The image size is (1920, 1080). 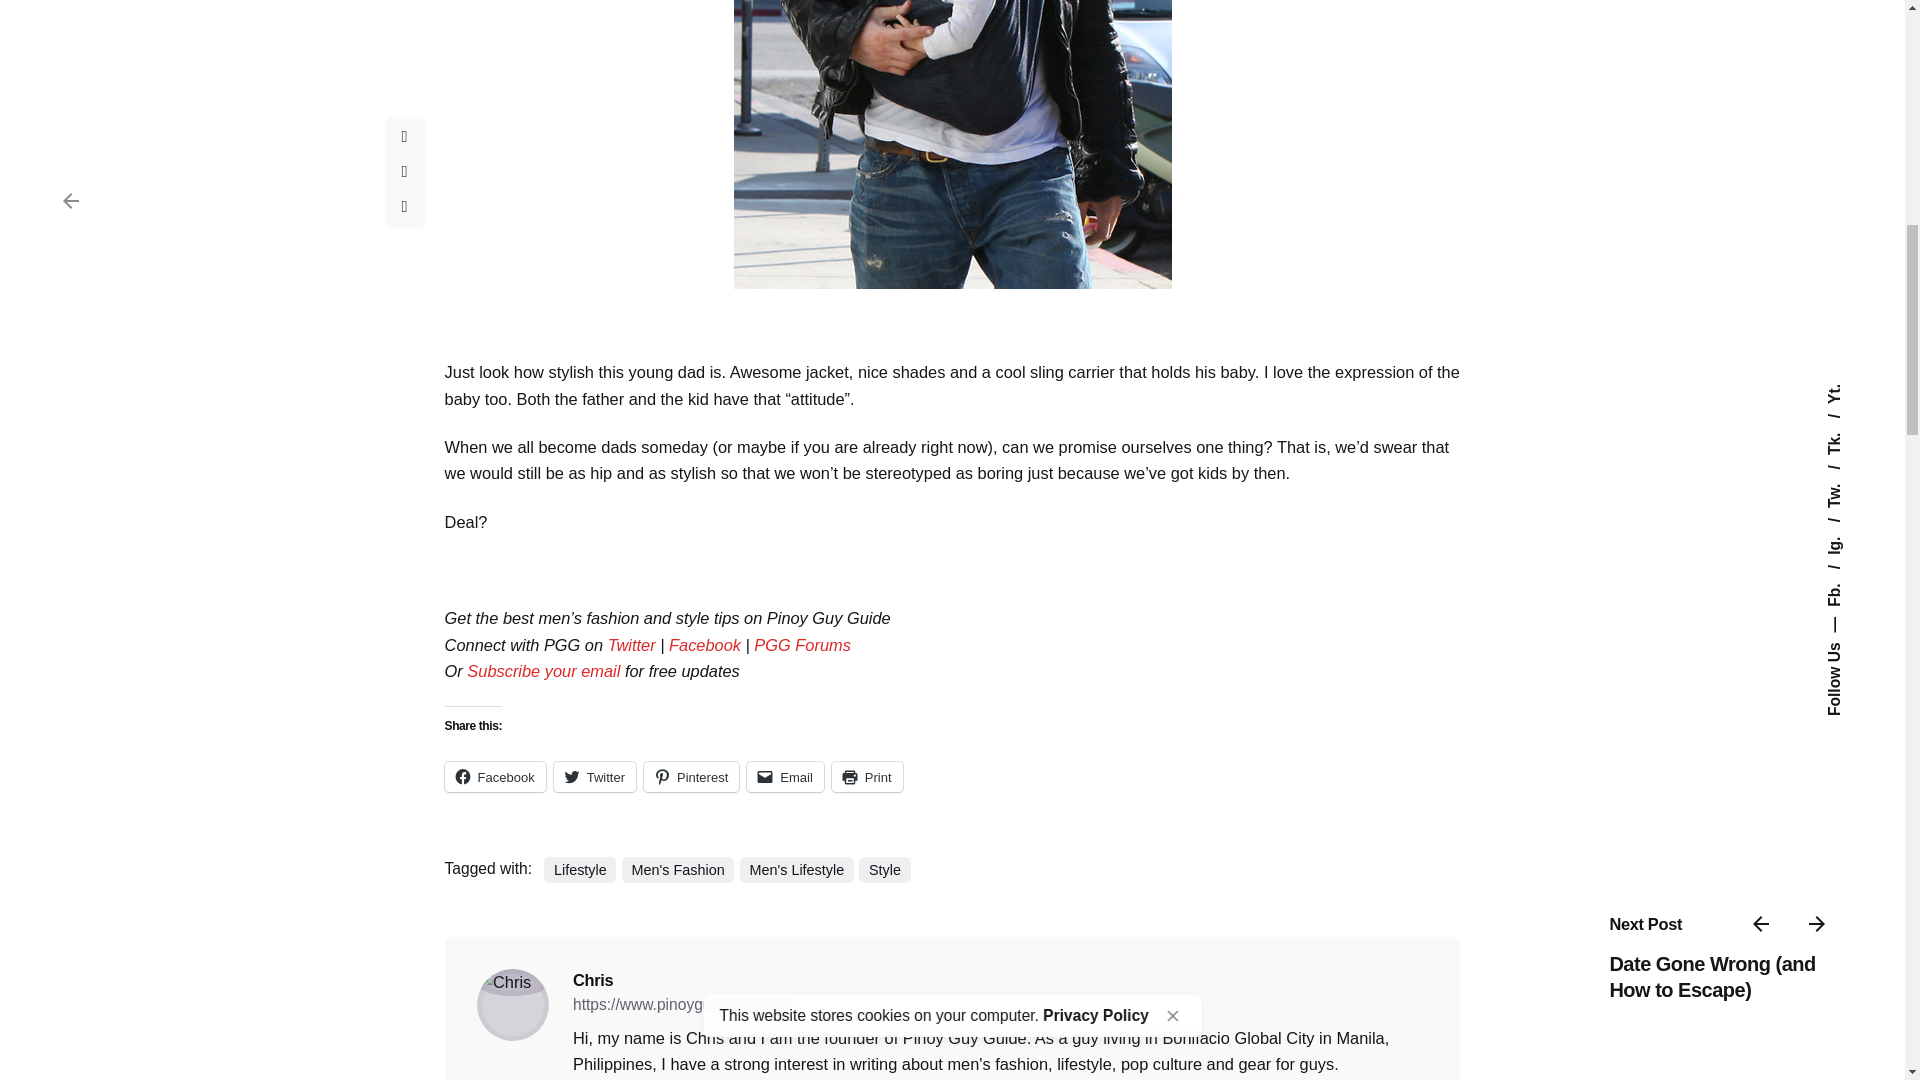 I want to click on Click to share on Twitter, so click(x=594, y=776).